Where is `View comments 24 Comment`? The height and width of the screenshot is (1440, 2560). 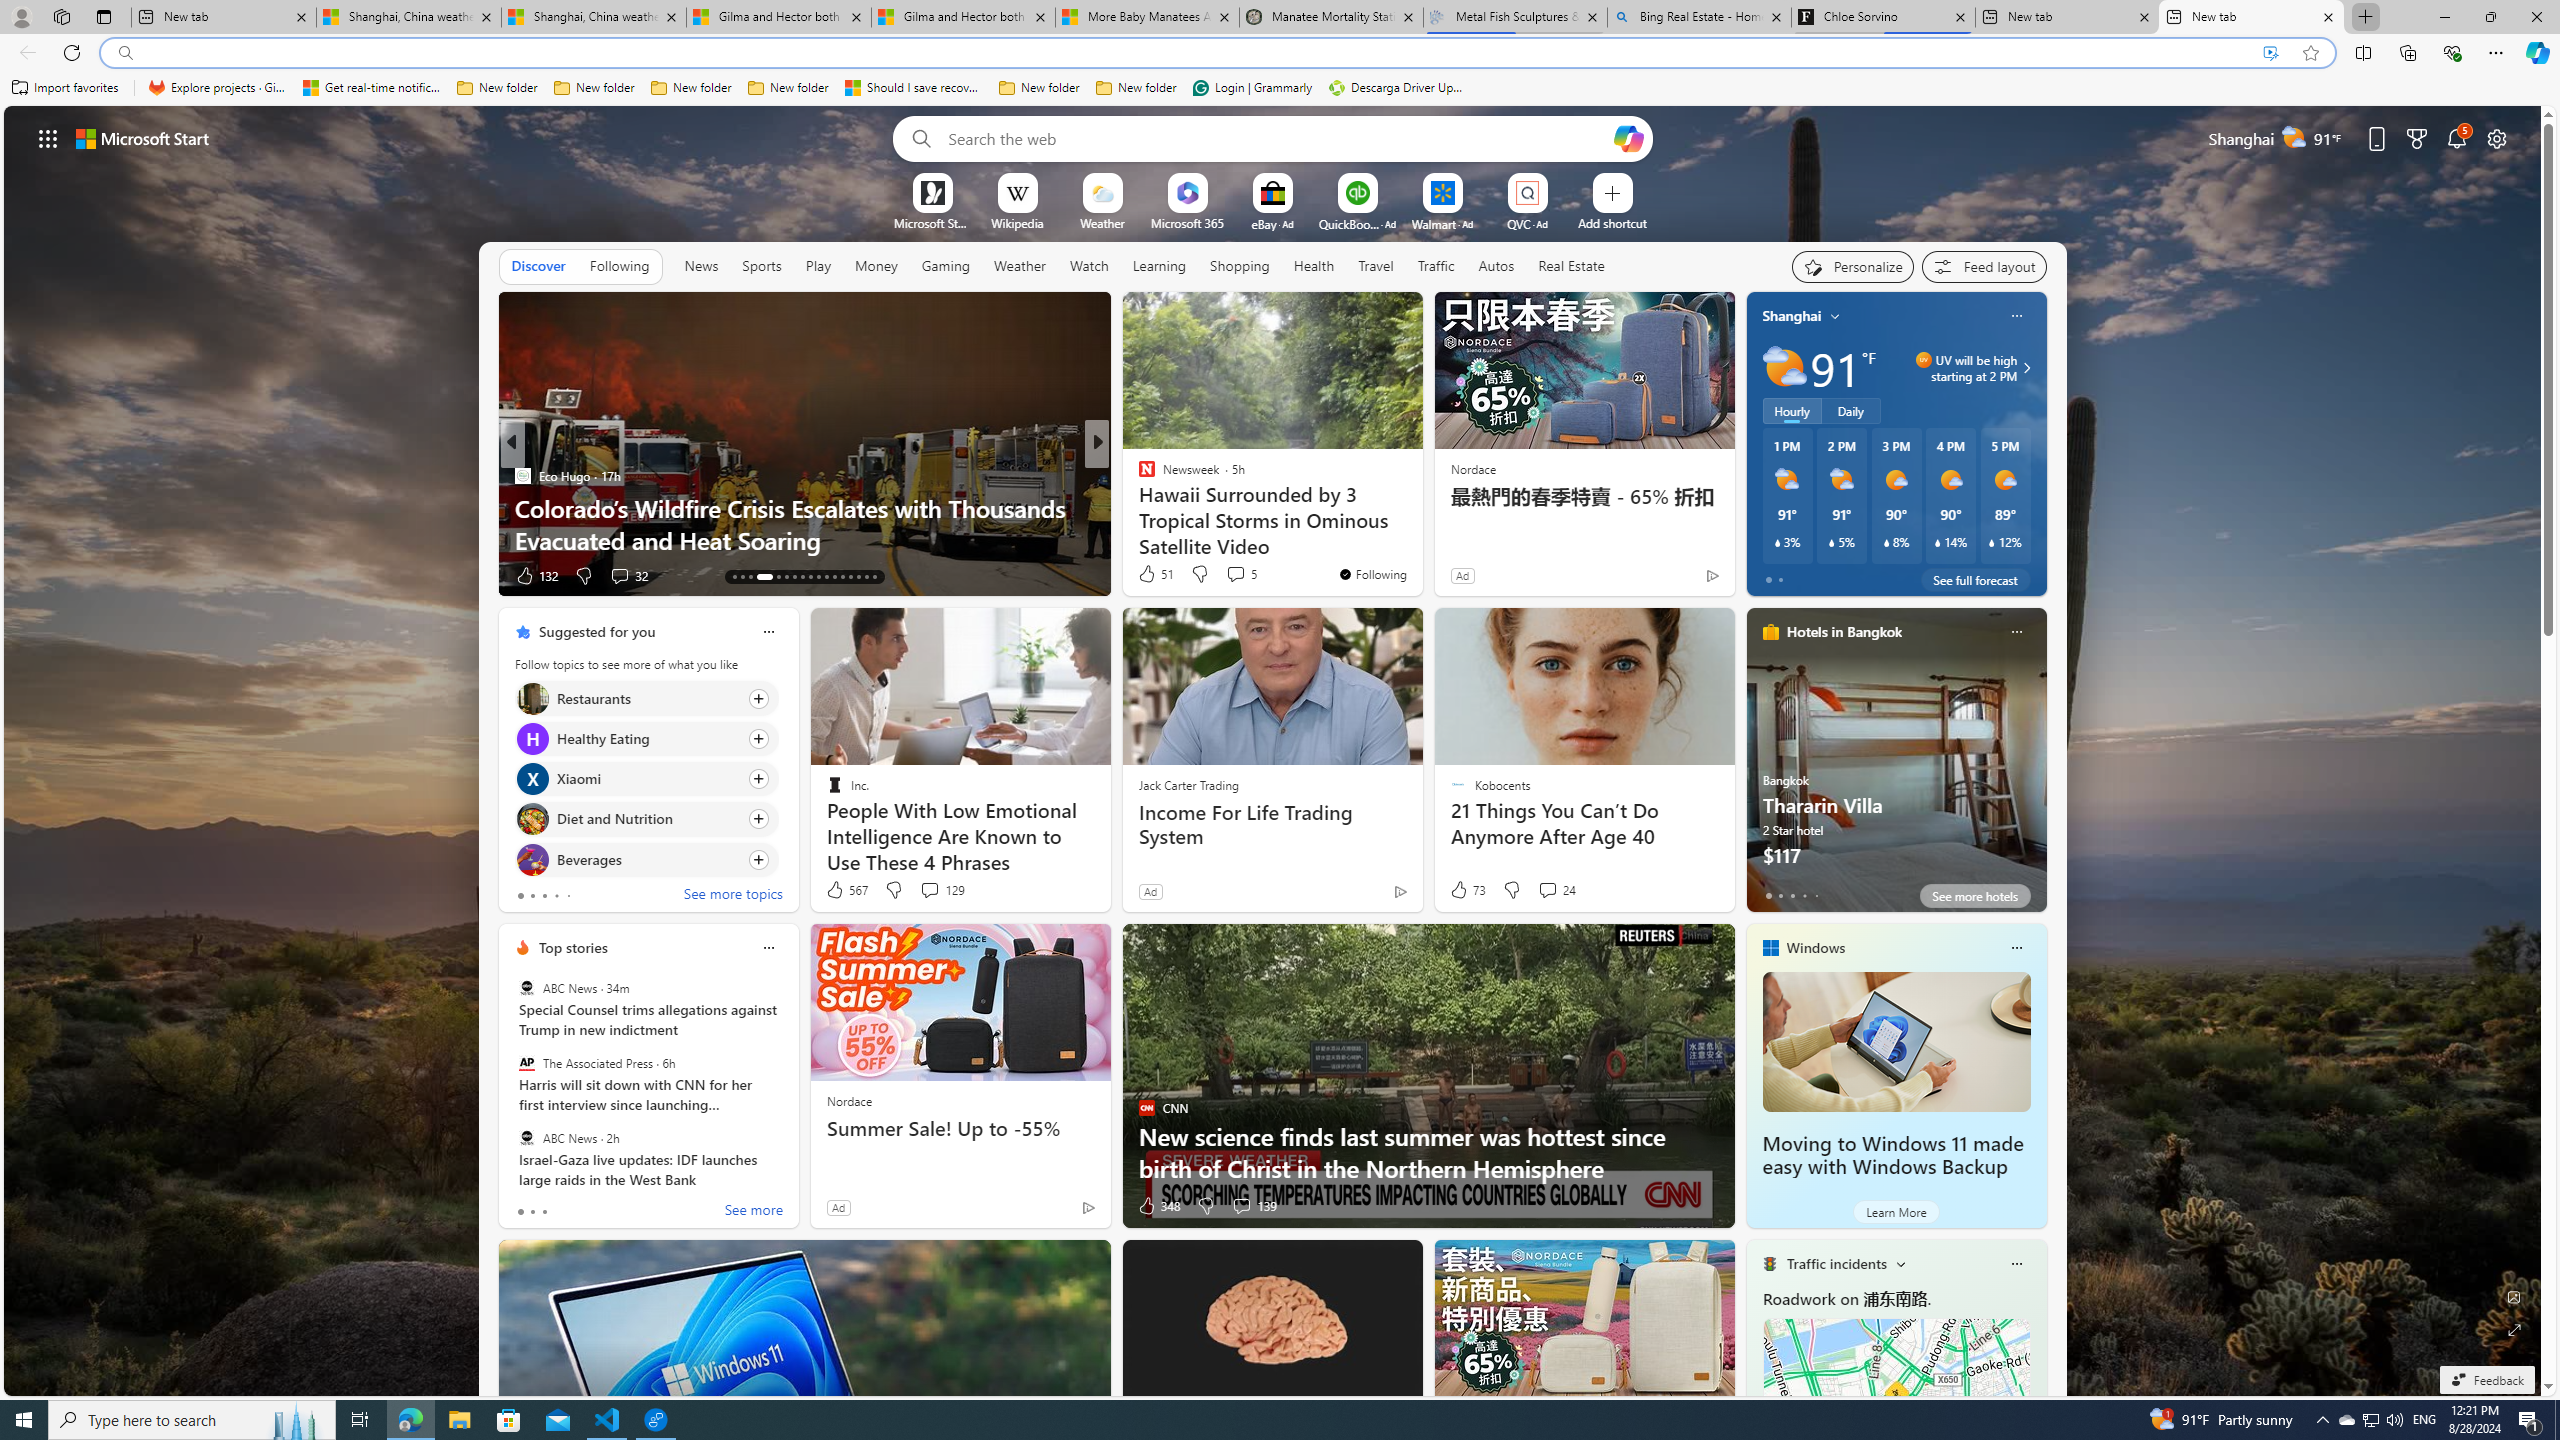
View comments 24 Comment is located at coordinates (1548, 890).